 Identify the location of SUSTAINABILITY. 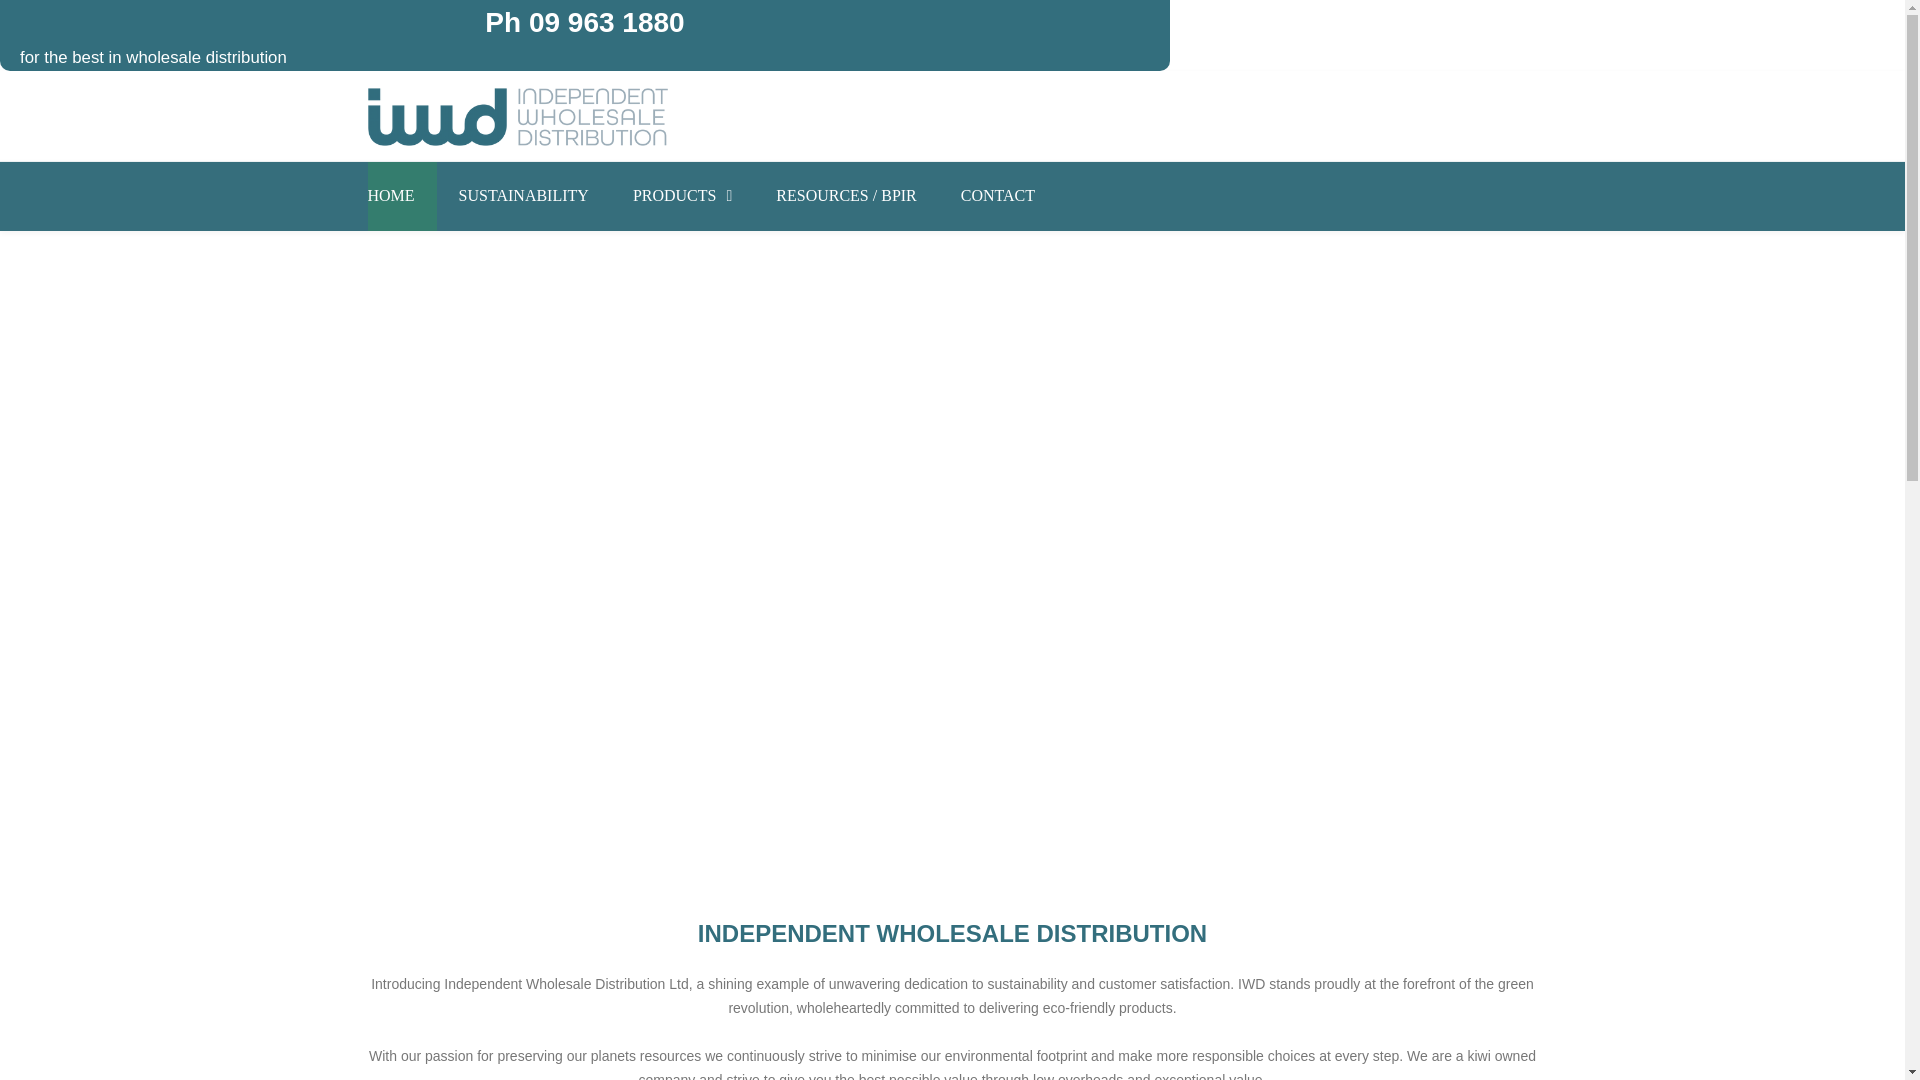
(524, 196).